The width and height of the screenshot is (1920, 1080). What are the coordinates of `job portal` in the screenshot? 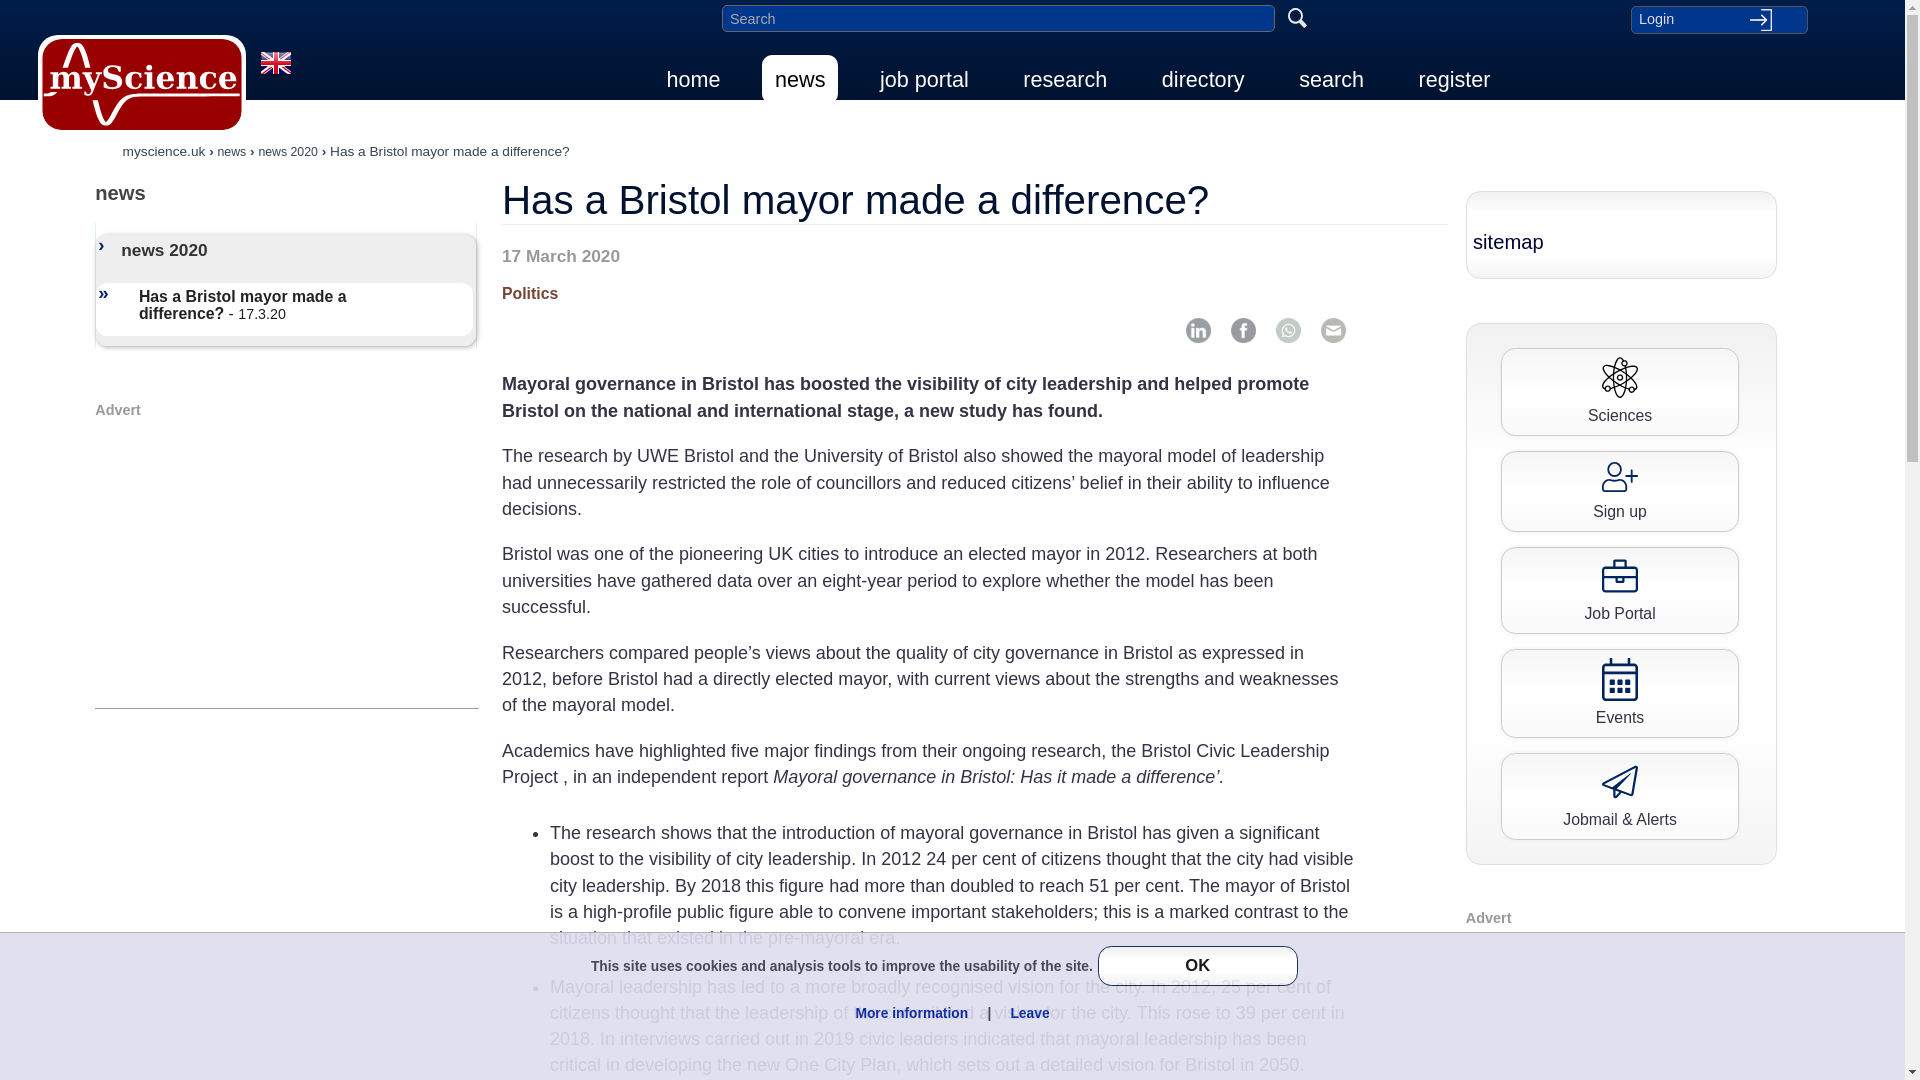 It's located at (924, 79).